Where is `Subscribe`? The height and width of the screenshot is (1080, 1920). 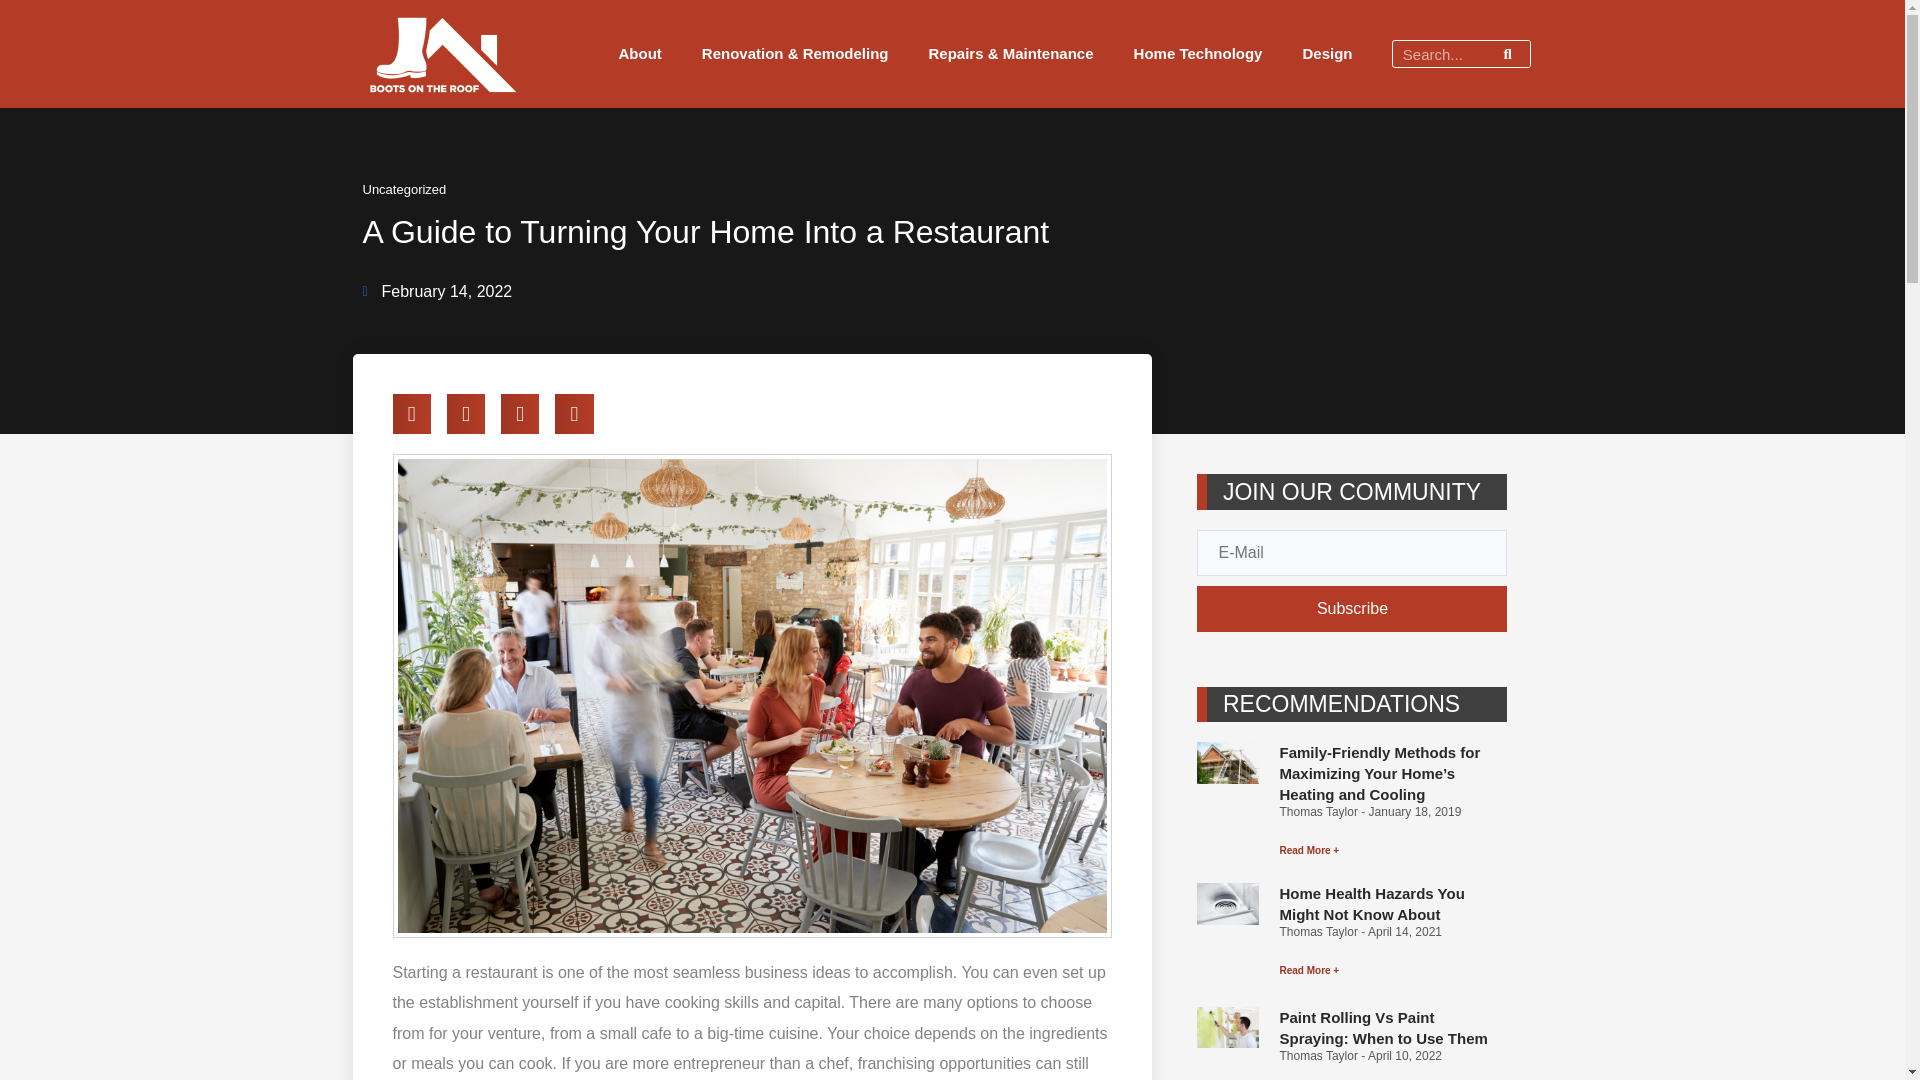
Subscribe is located at coordinates (1352, 608).